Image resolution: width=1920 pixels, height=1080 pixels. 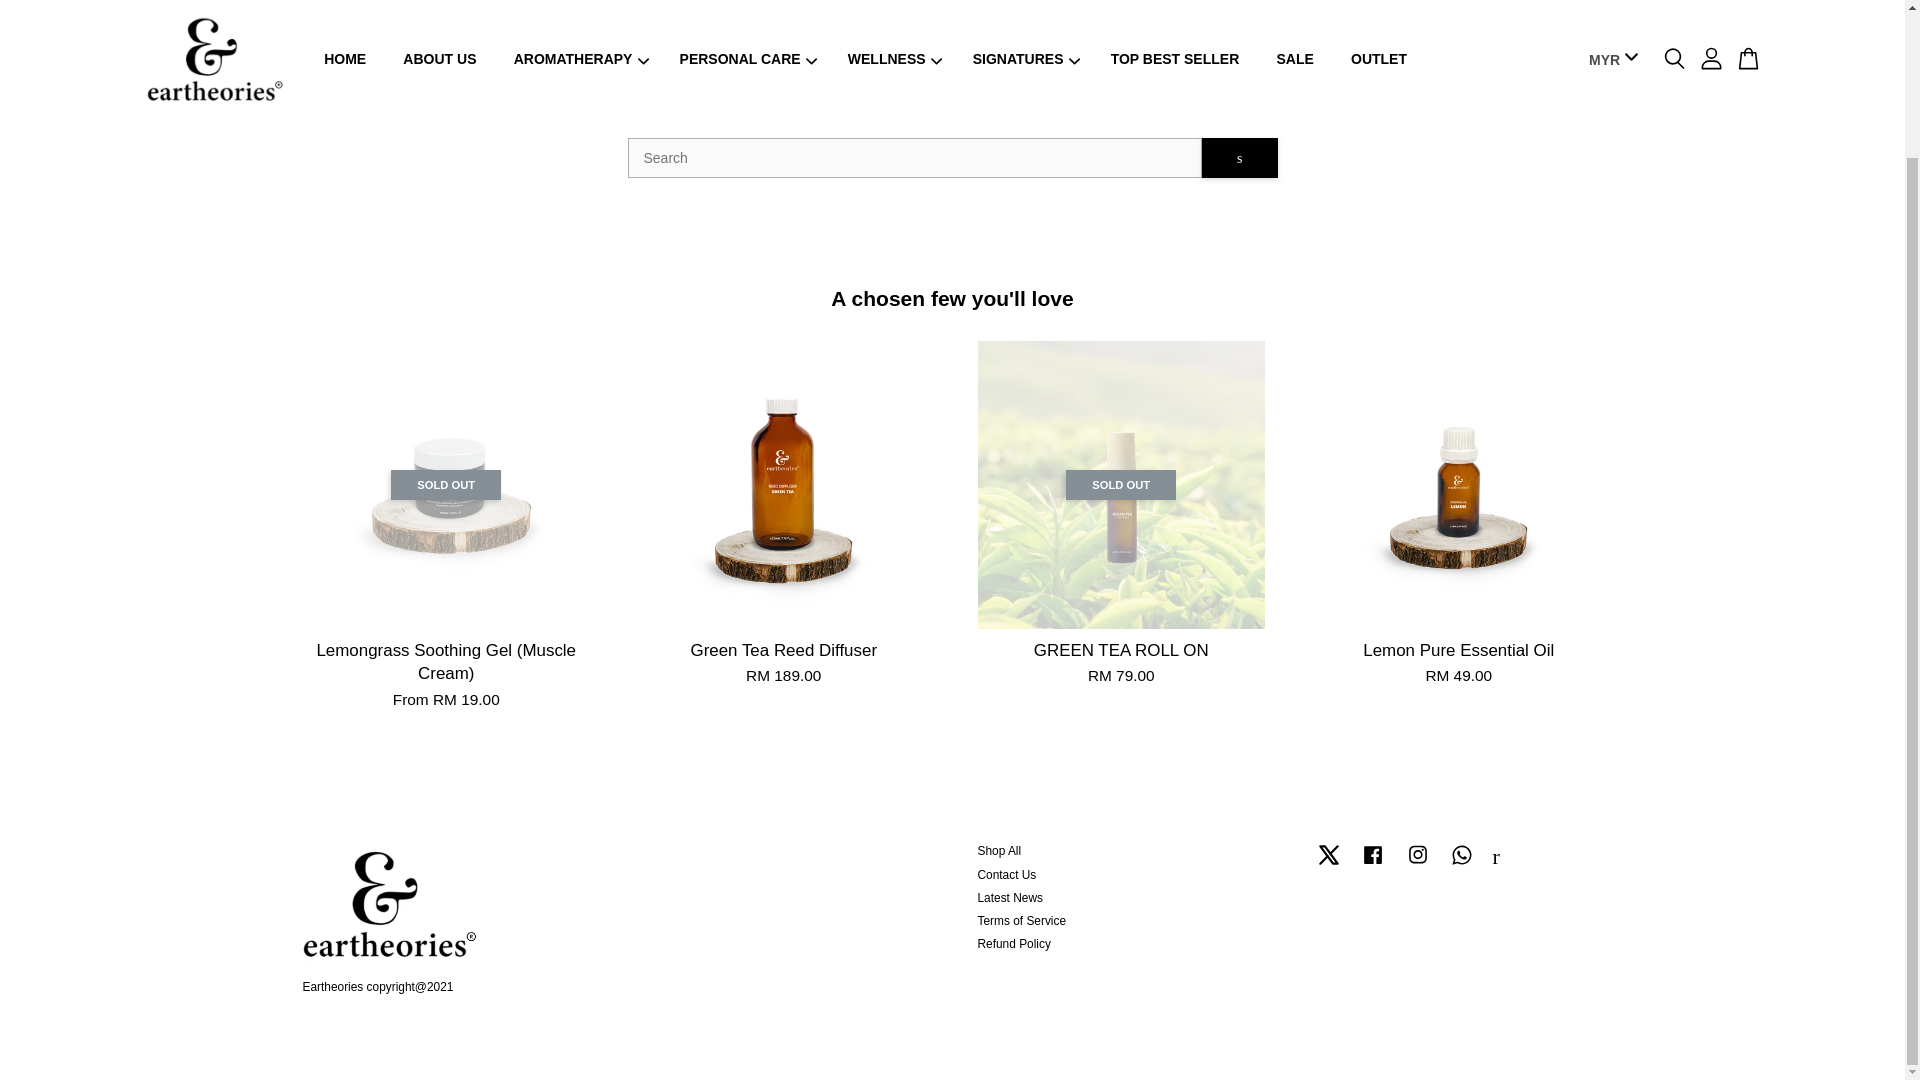 What do you see at coordinates (1462, 855) in the screenshot?
I see `icon-whatsapp` at bounding box center [1462, 855].